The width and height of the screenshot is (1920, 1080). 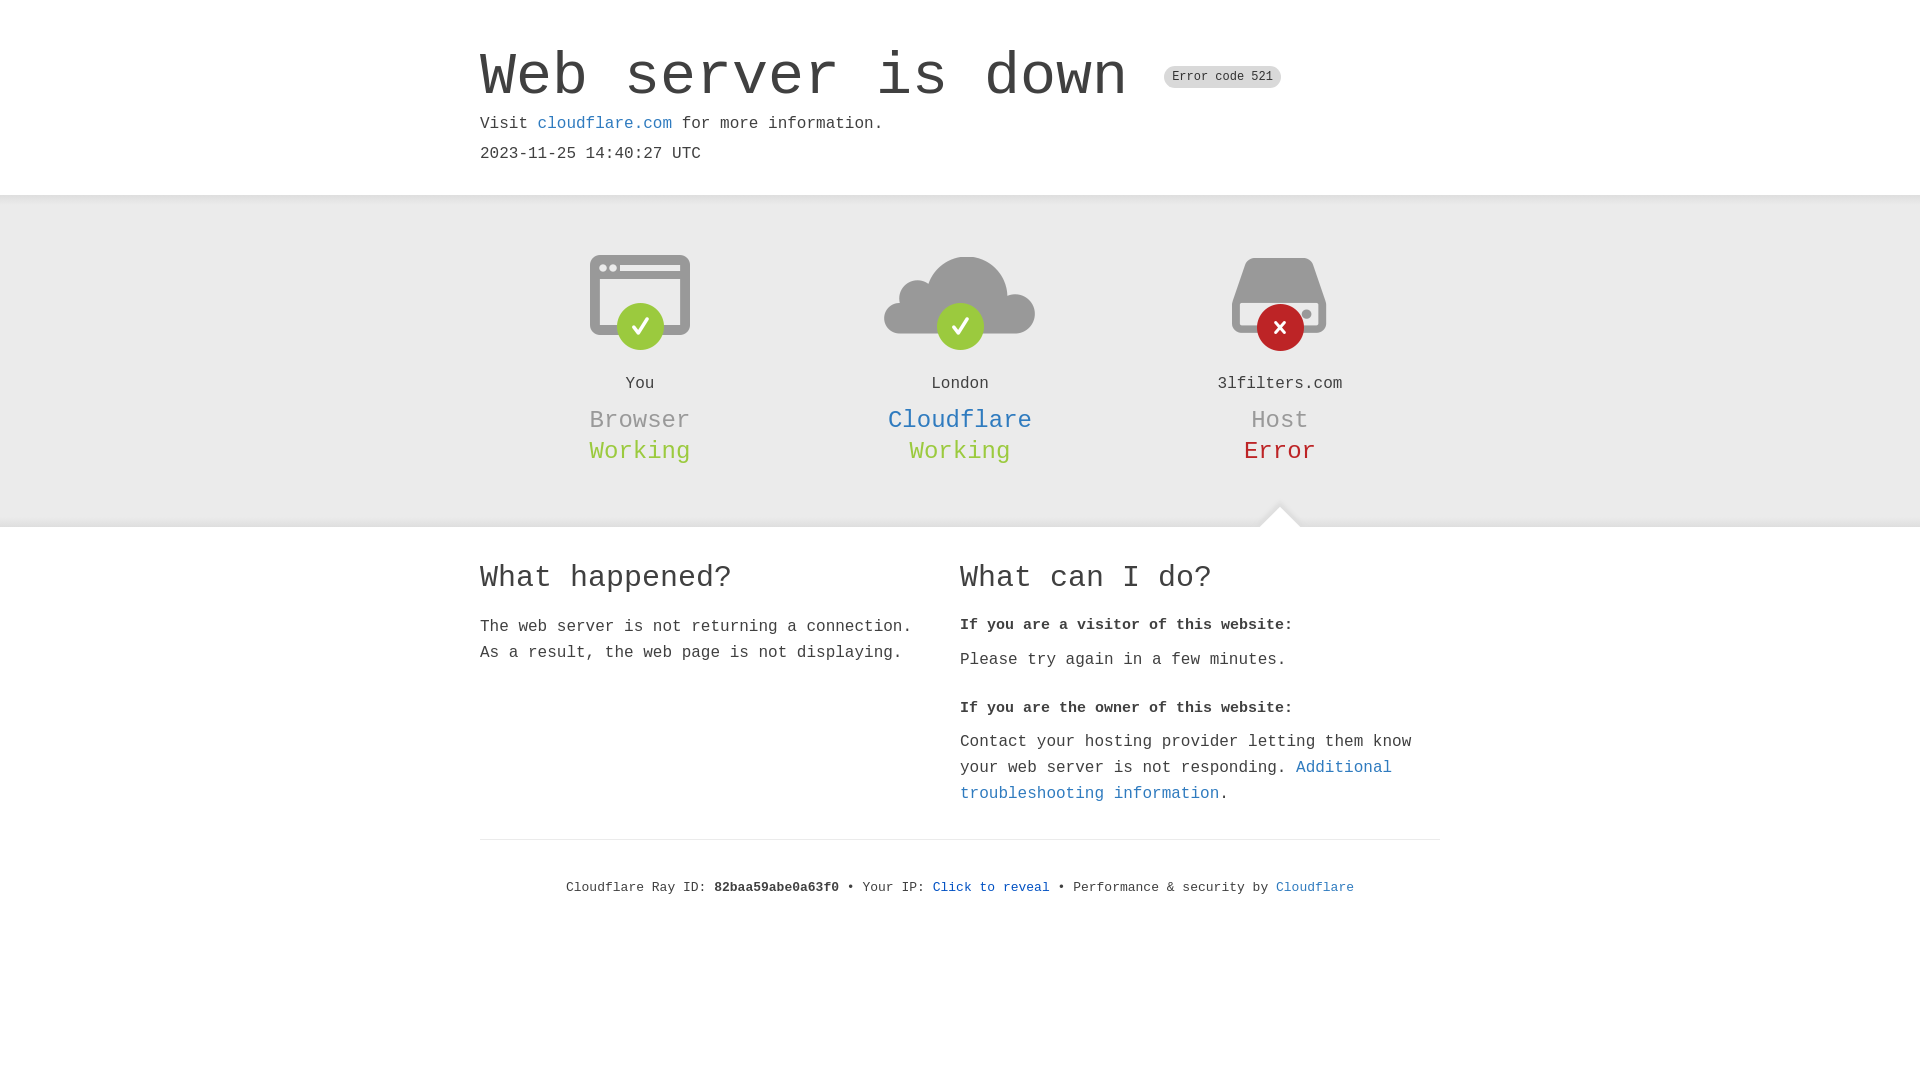 I want to click on cloudflare.com, so click(x=605, y=124).